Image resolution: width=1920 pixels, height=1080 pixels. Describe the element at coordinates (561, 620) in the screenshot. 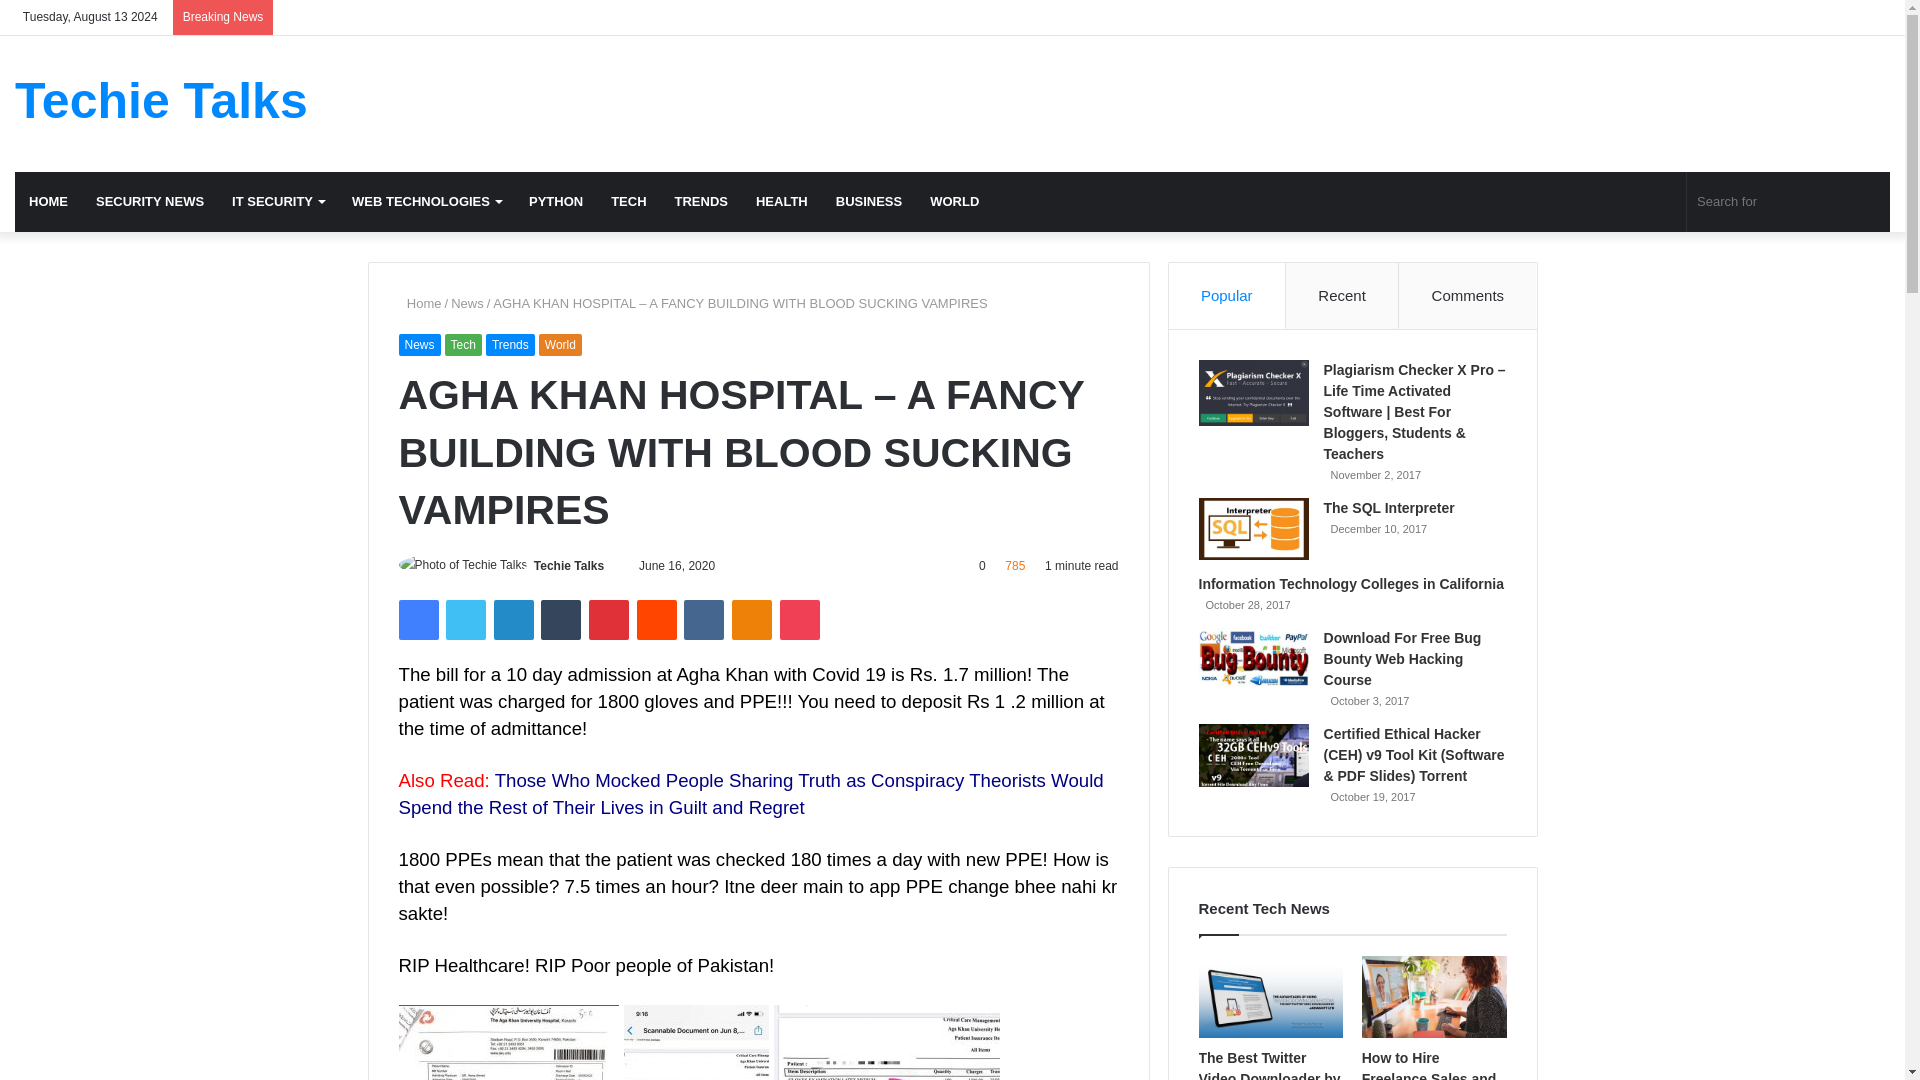

I see `Tumblr` at that location.